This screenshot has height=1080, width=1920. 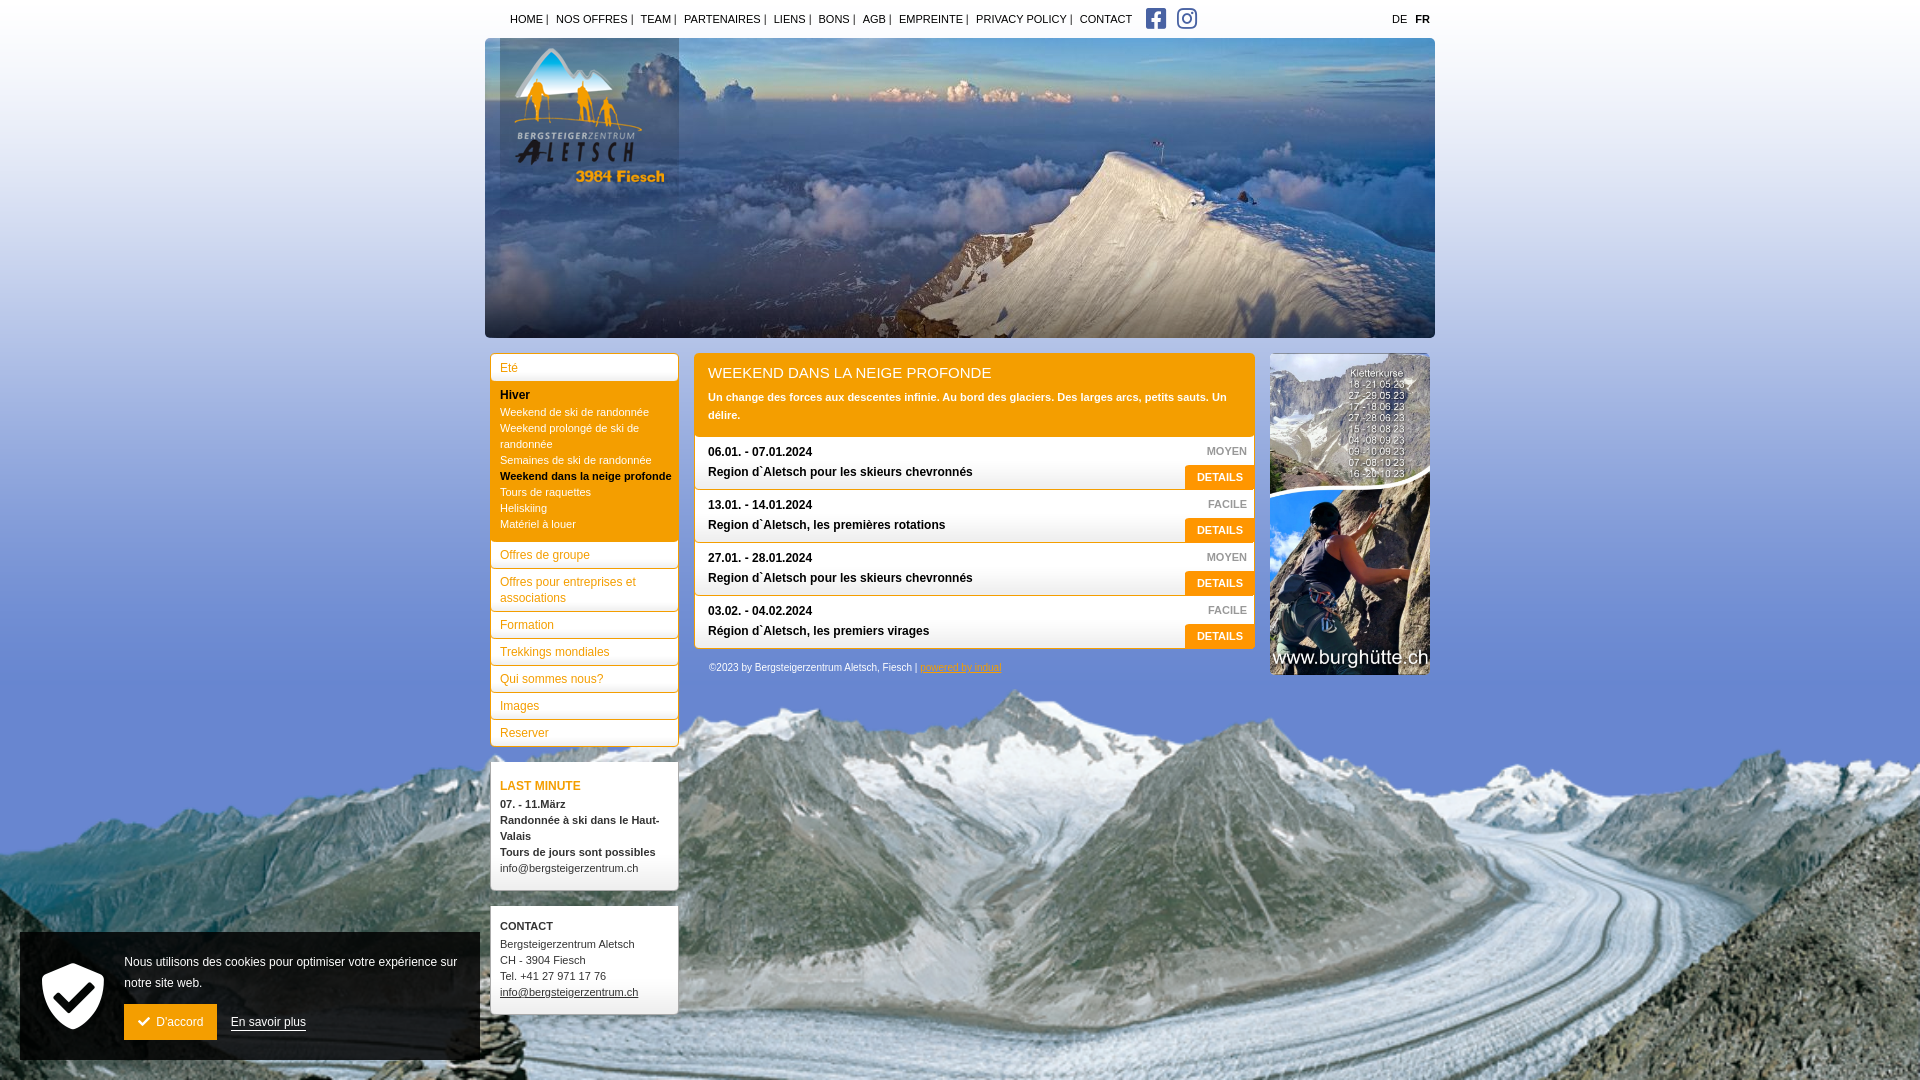 What do you see at coordinates (584, 550) in the screenshot?
I see `Offres de groupe` at bounding box center [584, 550].